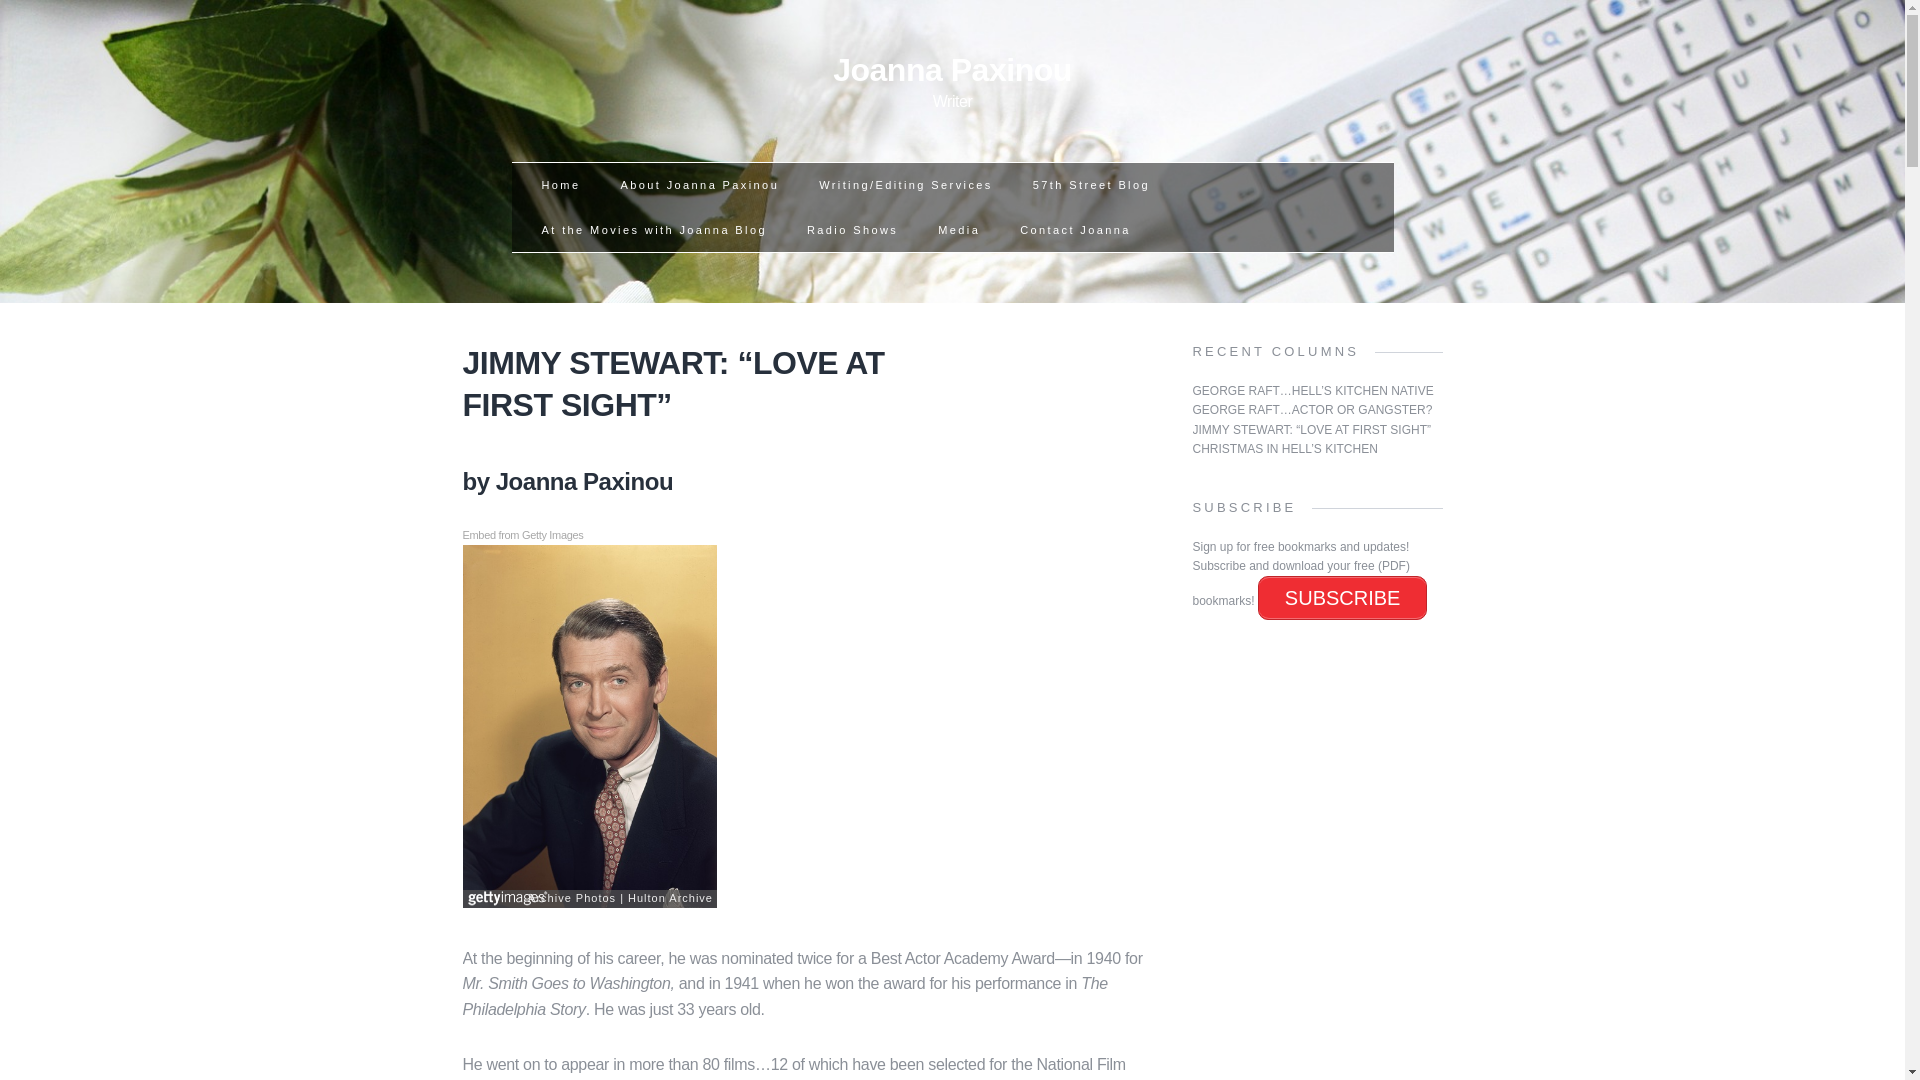 Image resolution: width=1920 pixels, height=1080 pixels. I want to click on Radio Shows, so click(1091, 185).